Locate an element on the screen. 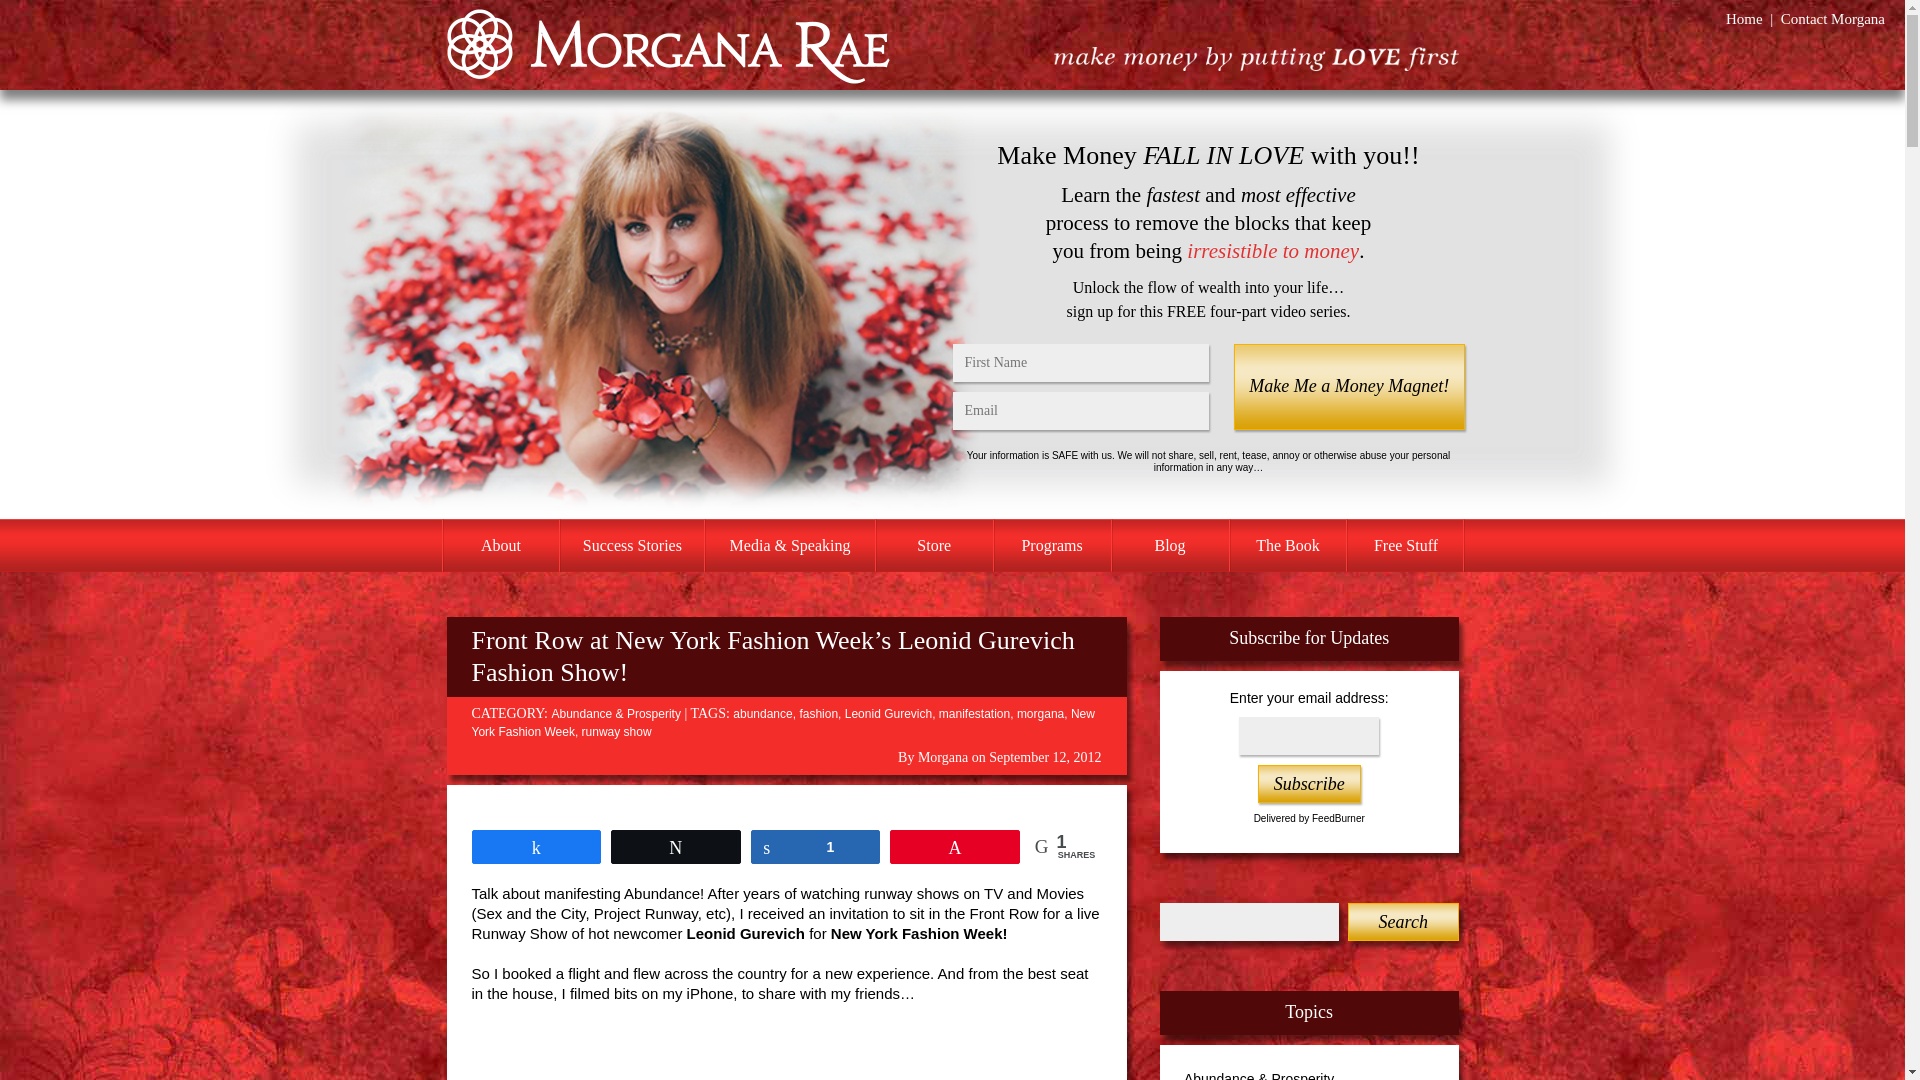  The Book is located at coordinates (1288, 546).